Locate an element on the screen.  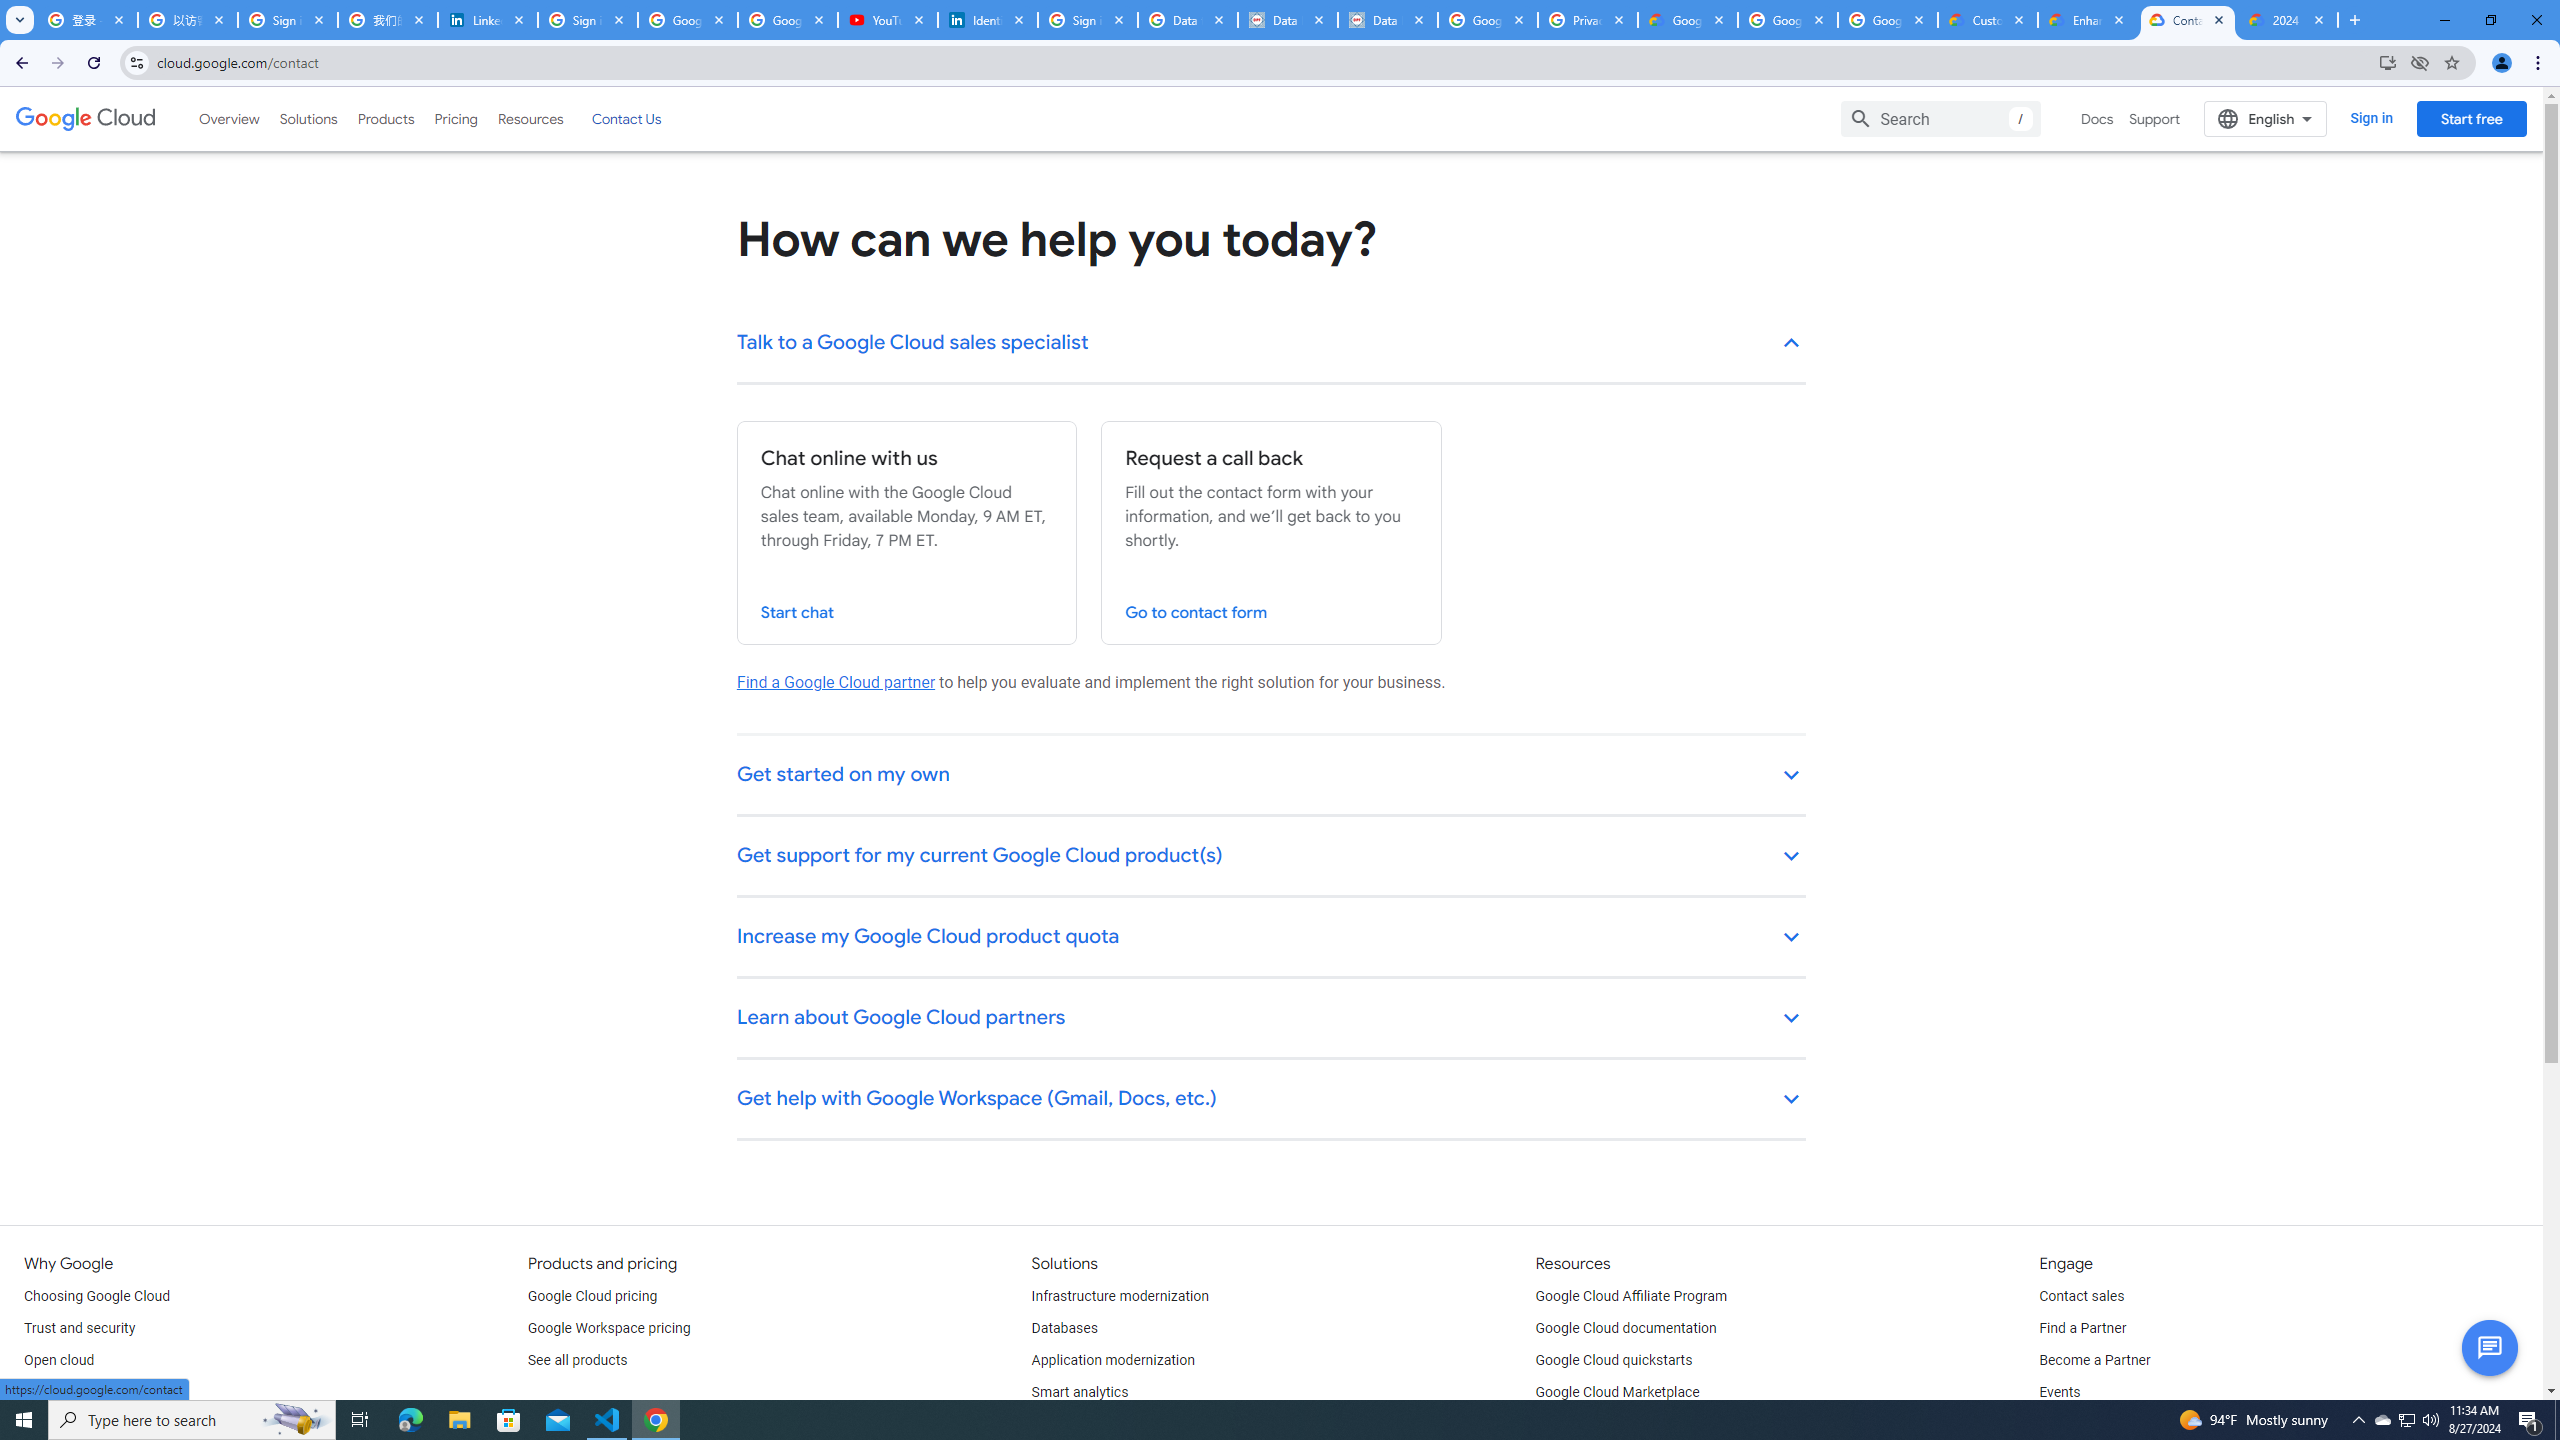
Sign in - Google Accounts is located at coordinates (1088, 20).